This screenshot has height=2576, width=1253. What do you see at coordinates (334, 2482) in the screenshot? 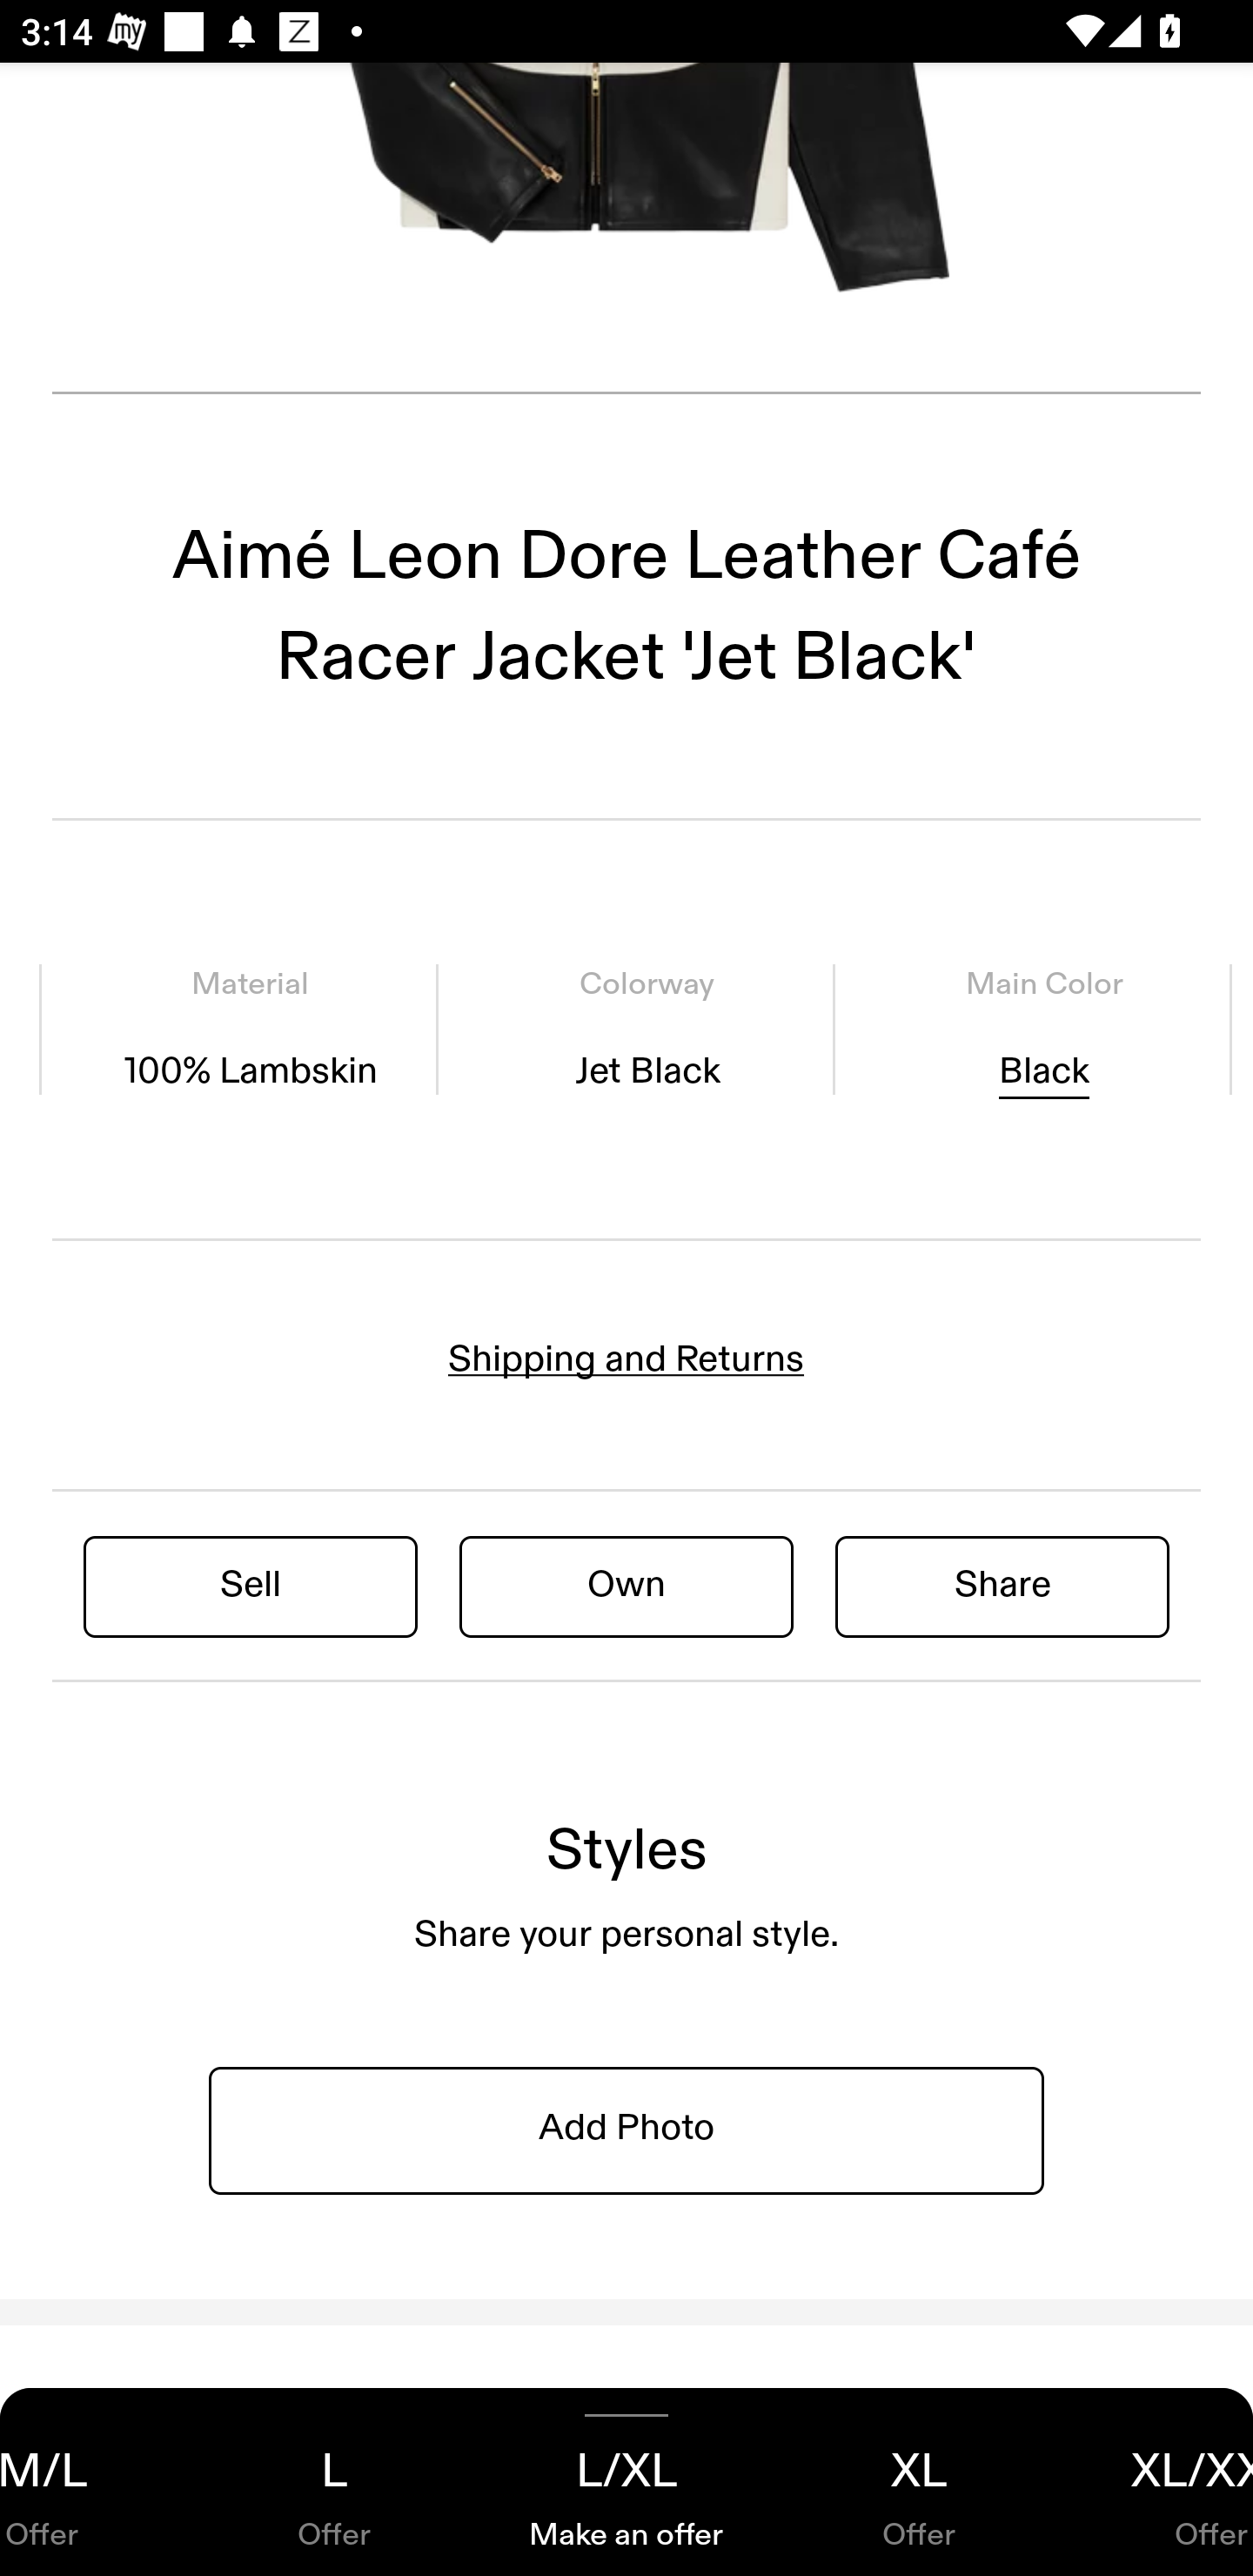
I see `L Offer` at bounding box center [334, 2482].